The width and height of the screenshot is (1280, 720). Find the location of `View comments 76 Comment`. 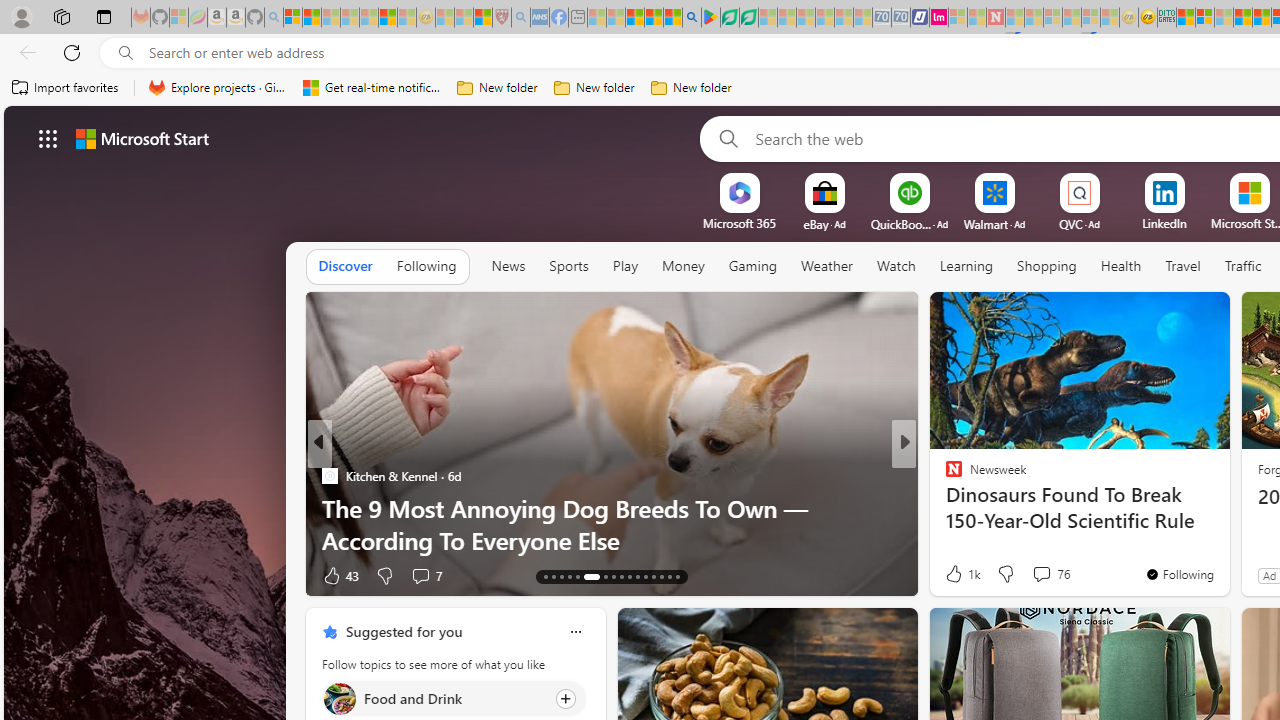

View comments 76 Comment is located at coordinates (1041, 573).